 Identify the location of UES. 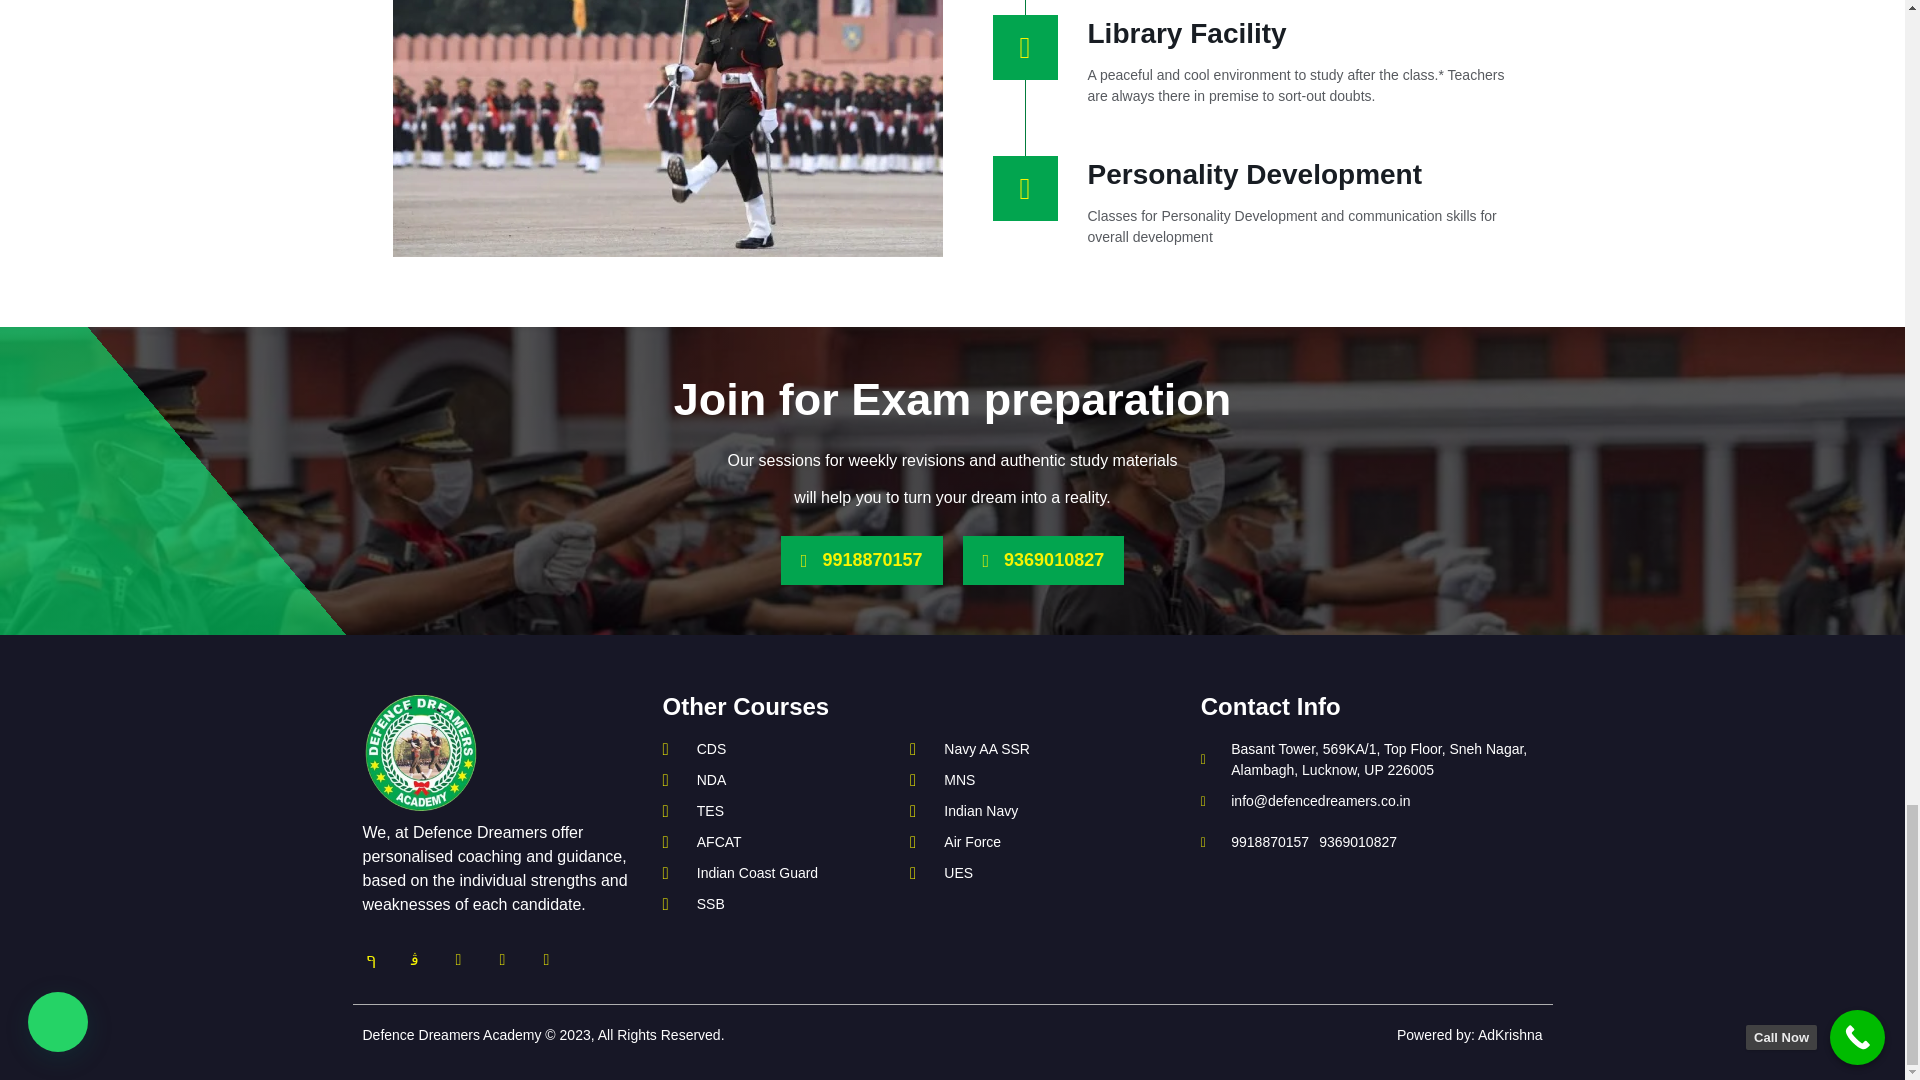
(1014, 873).